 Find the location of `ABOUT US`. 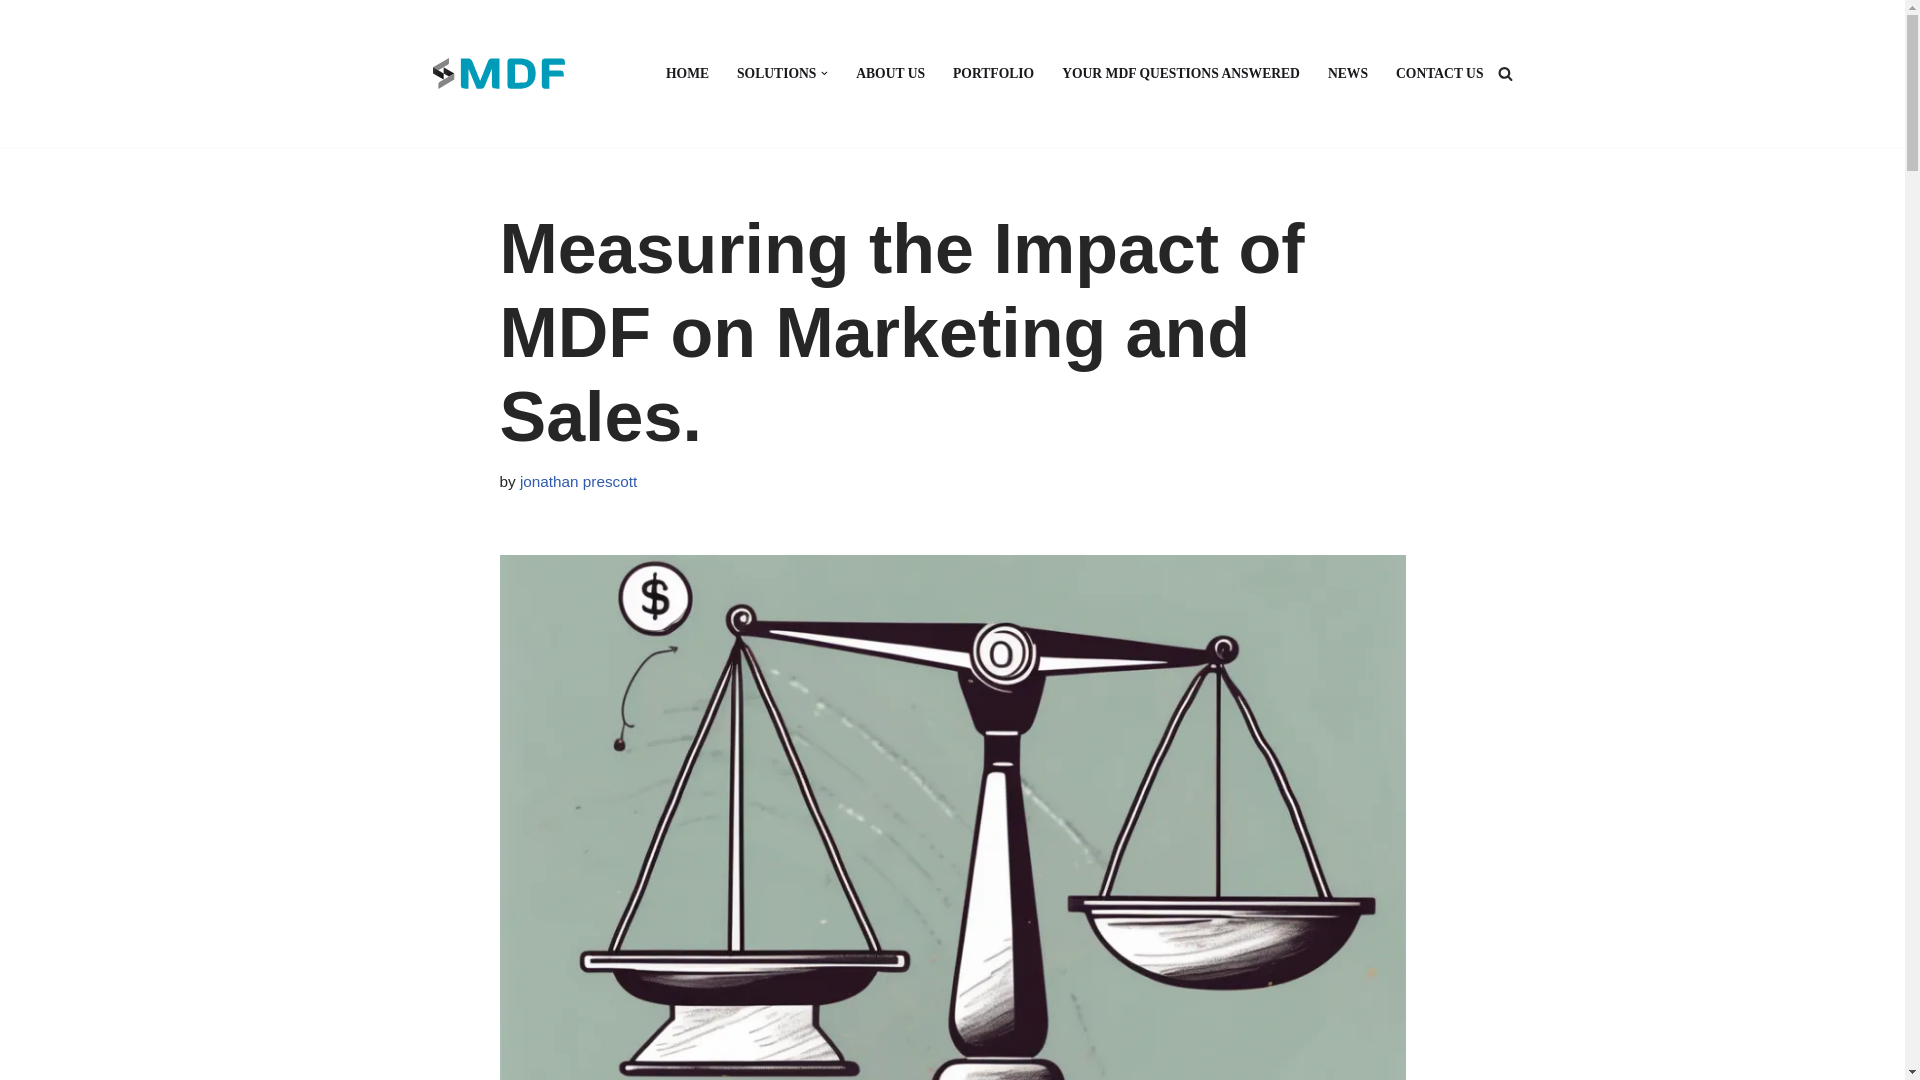

ABOUT US is located at coordinates (890, 73).